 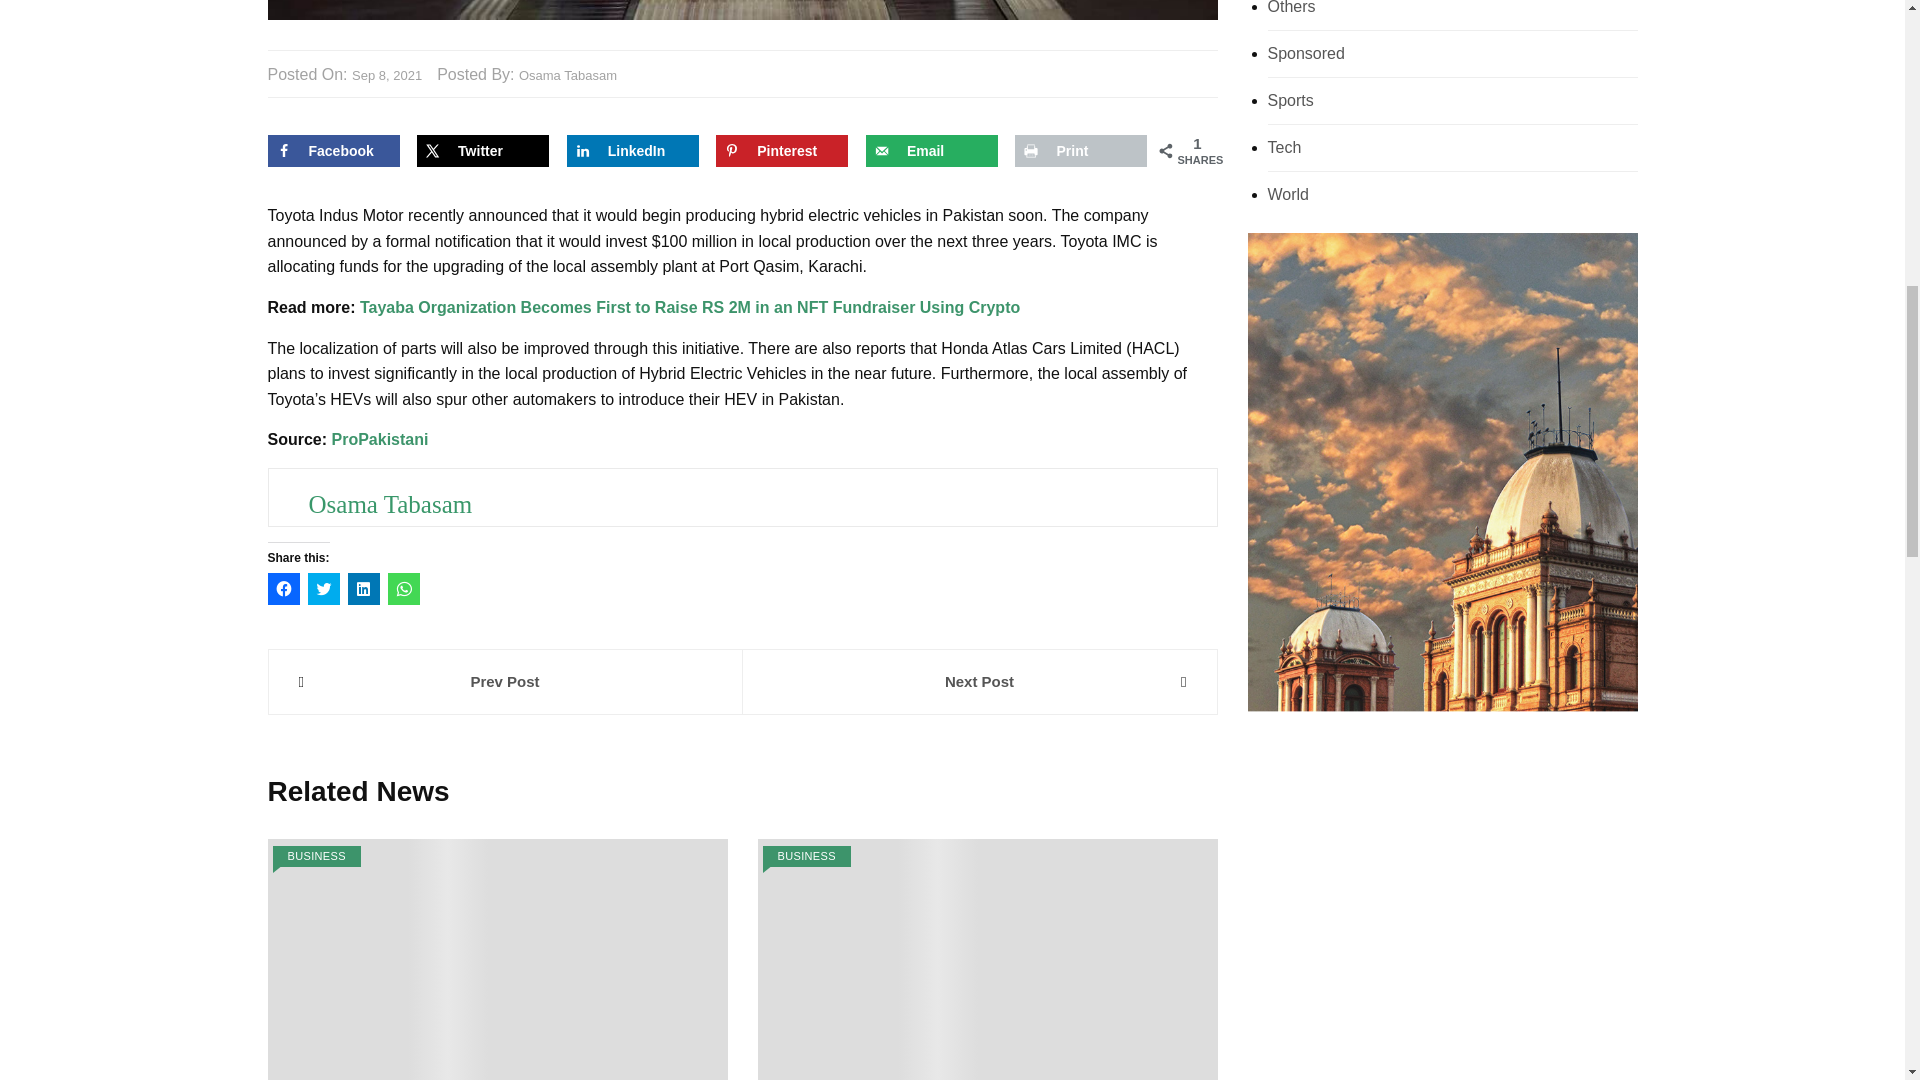 What do you see at coordinates (334, 151) in the screenshot?
I see `Share on Facebook` at bounding box center [334, 151].